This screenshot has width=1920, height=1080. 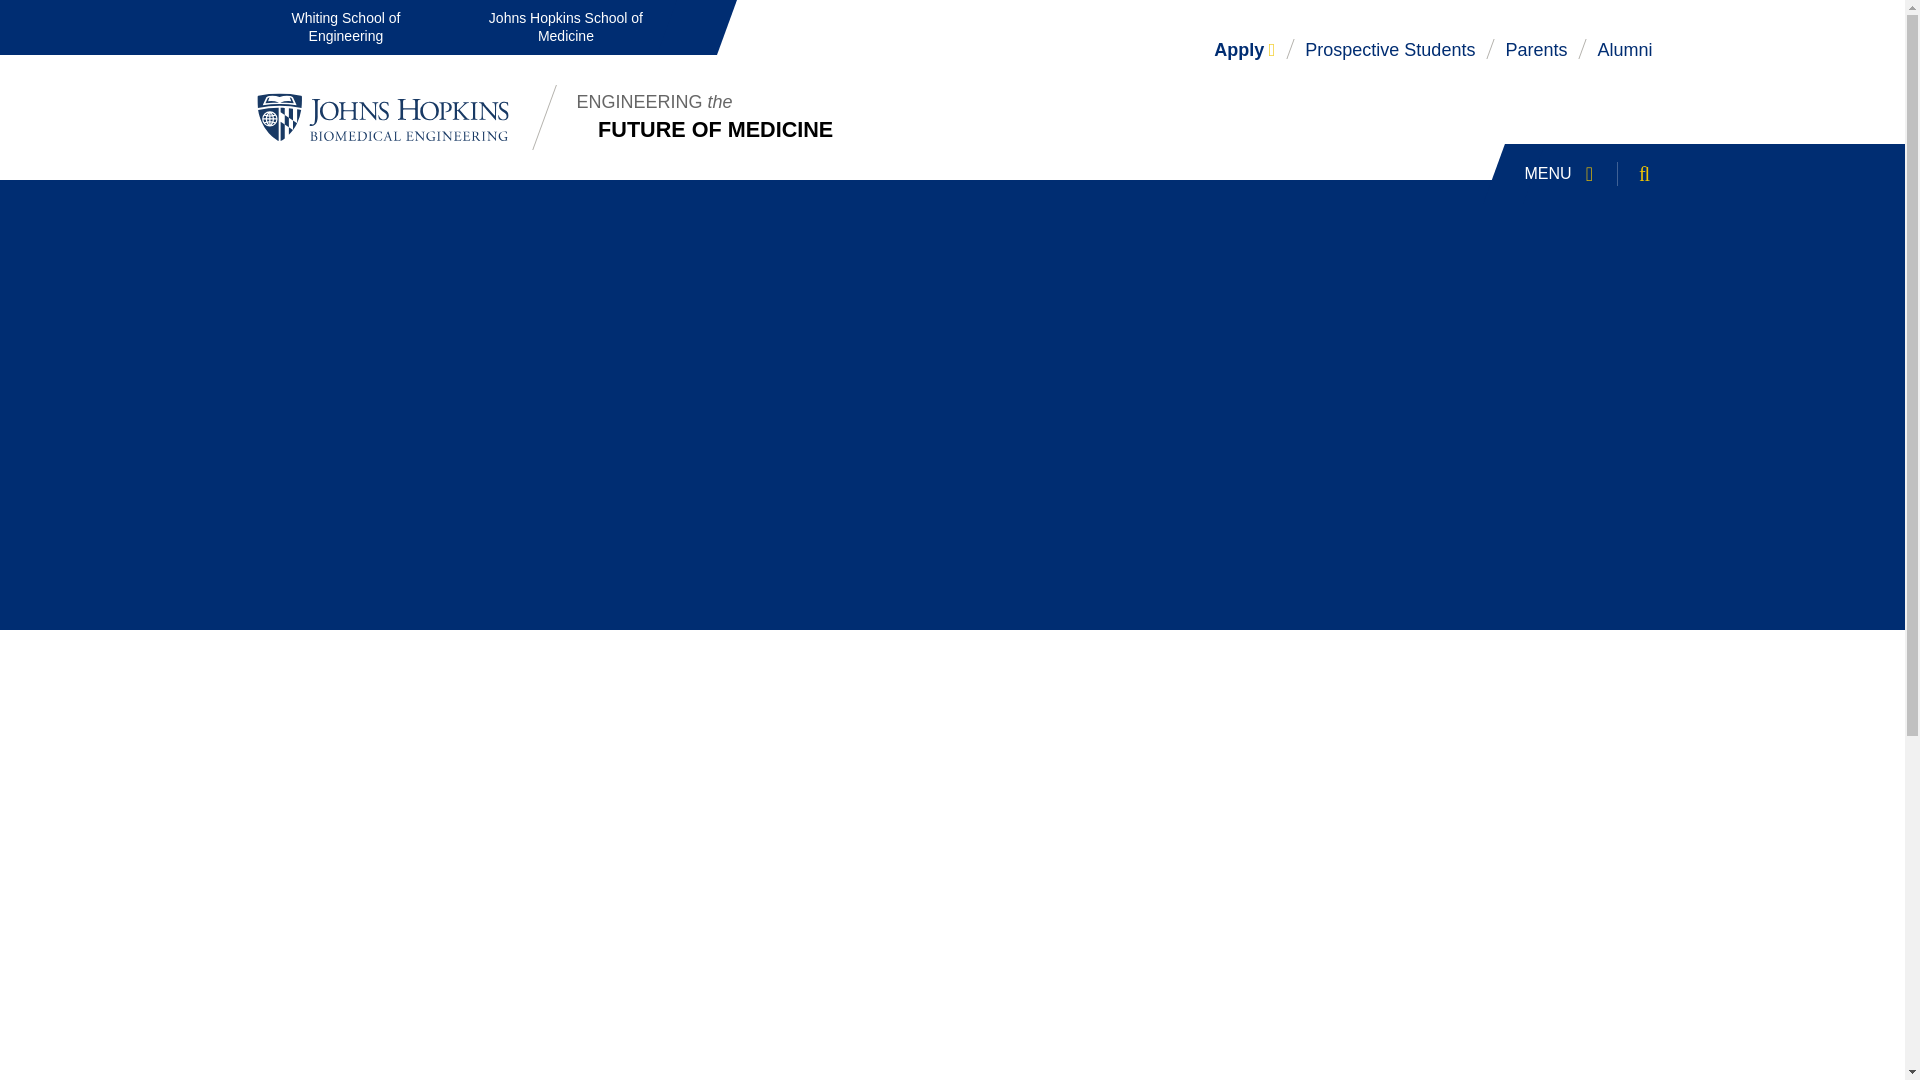 What do you see at coordinates (382, 118) in the screenshot?
I see `Johns Hopkins Biomedical Engineering` at bounding box center [382, 118].